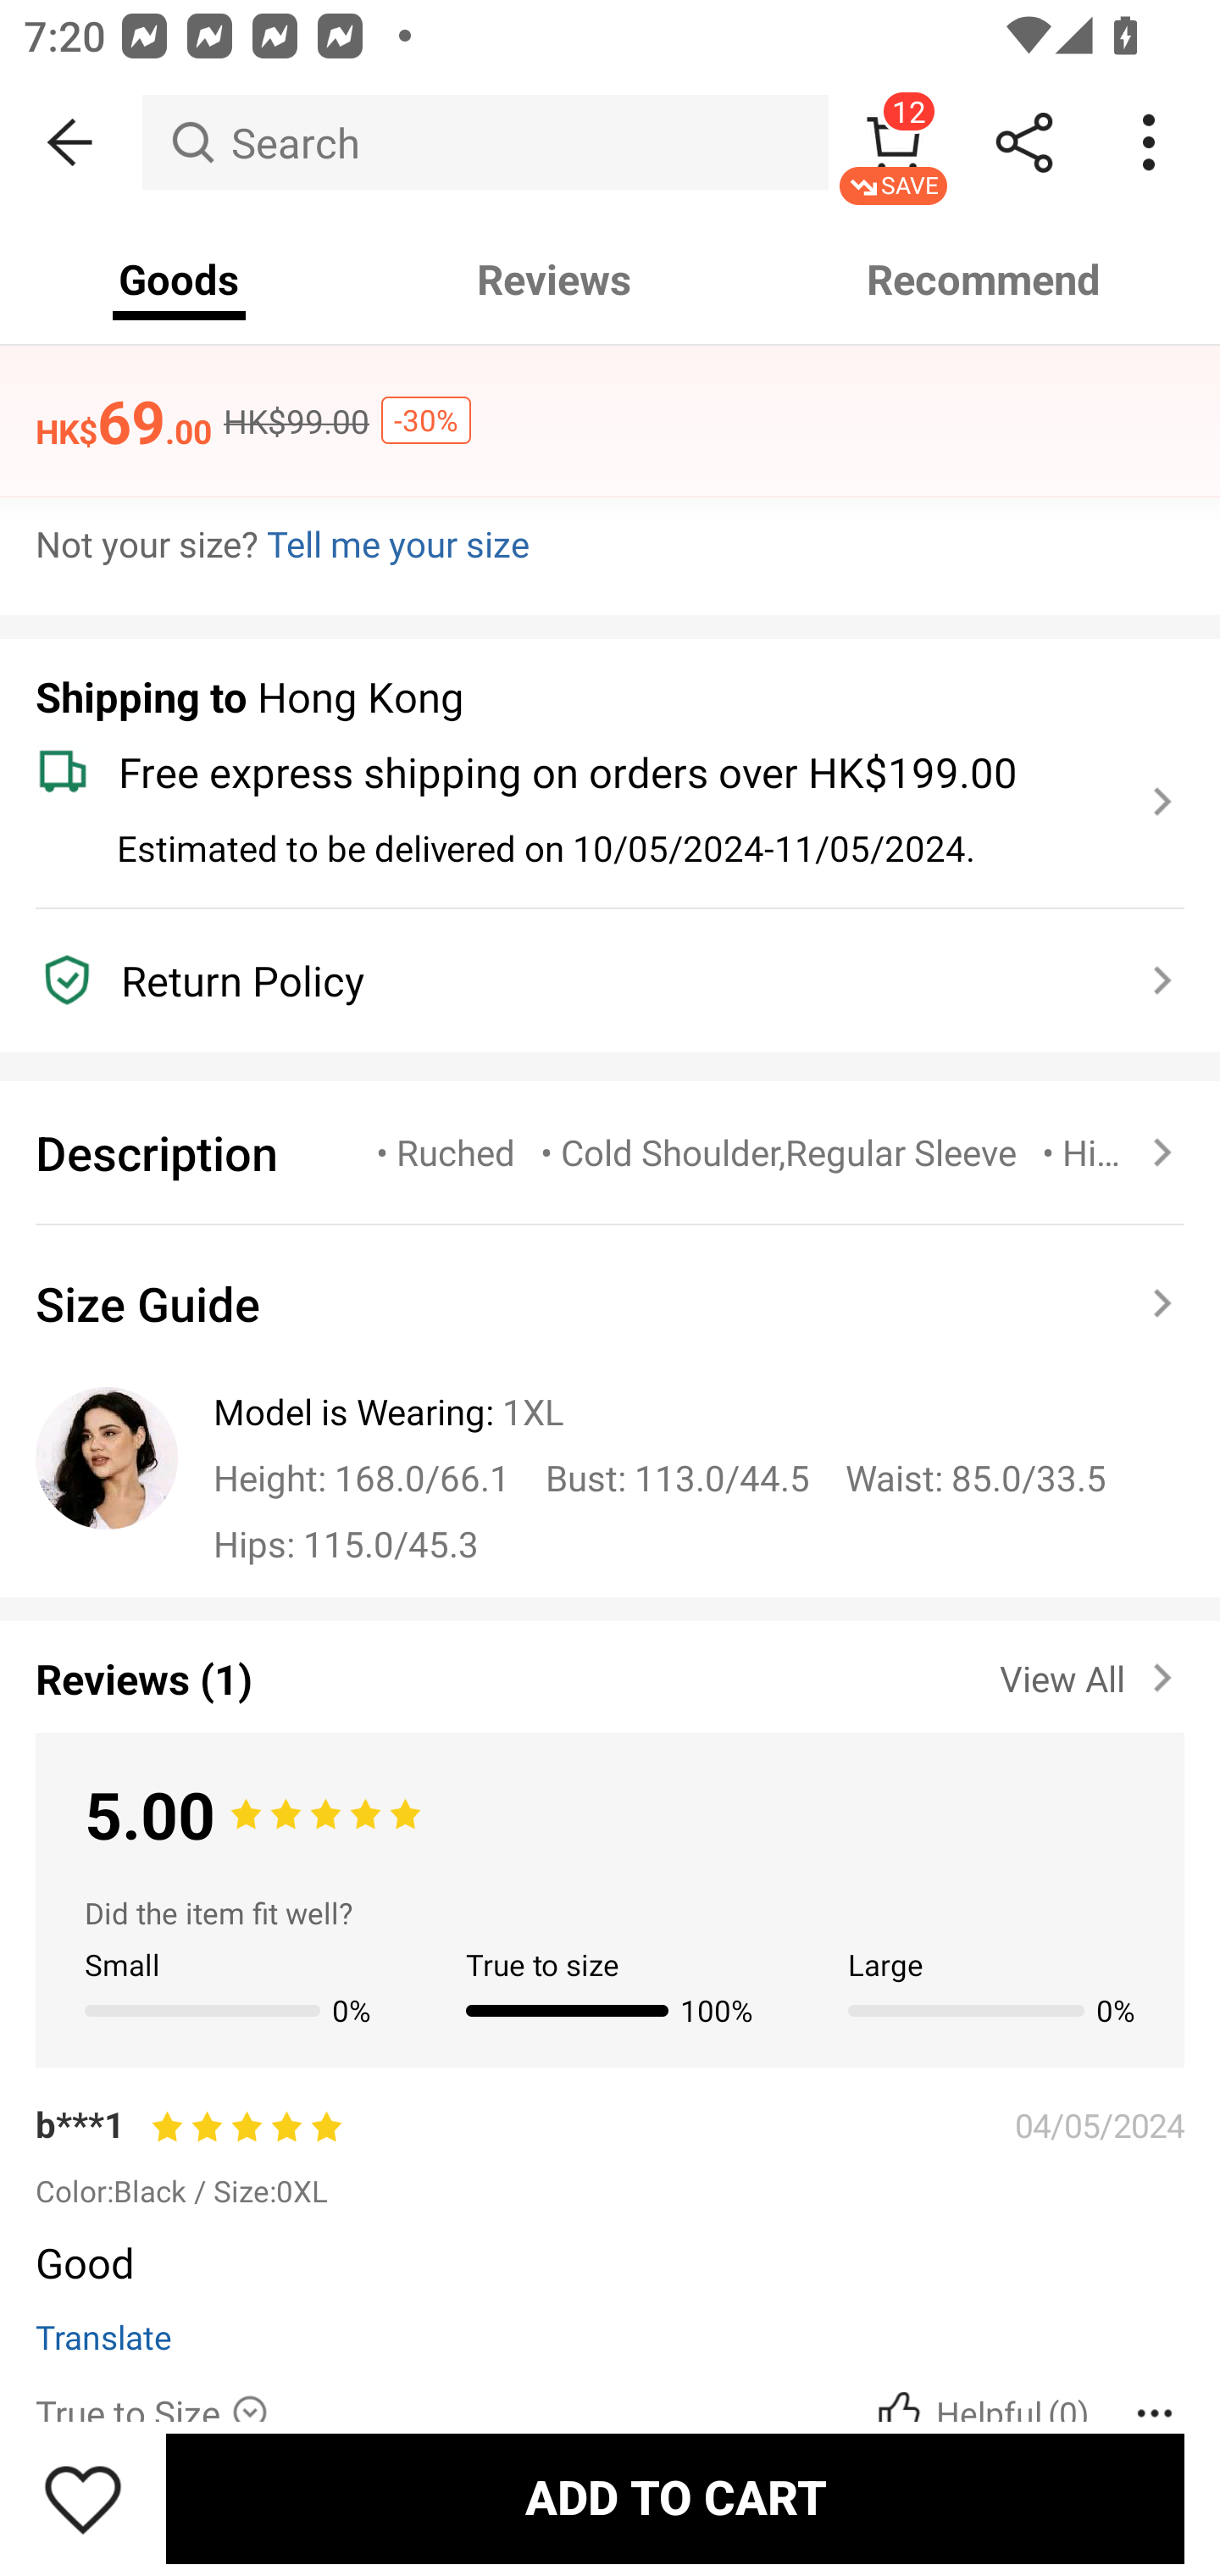 The width and height of the screenshot is (1220, 2576). What do you see at coordinates (554, 280) in the screenshot?
I see `Reviews` at bounding box center [554, 280].